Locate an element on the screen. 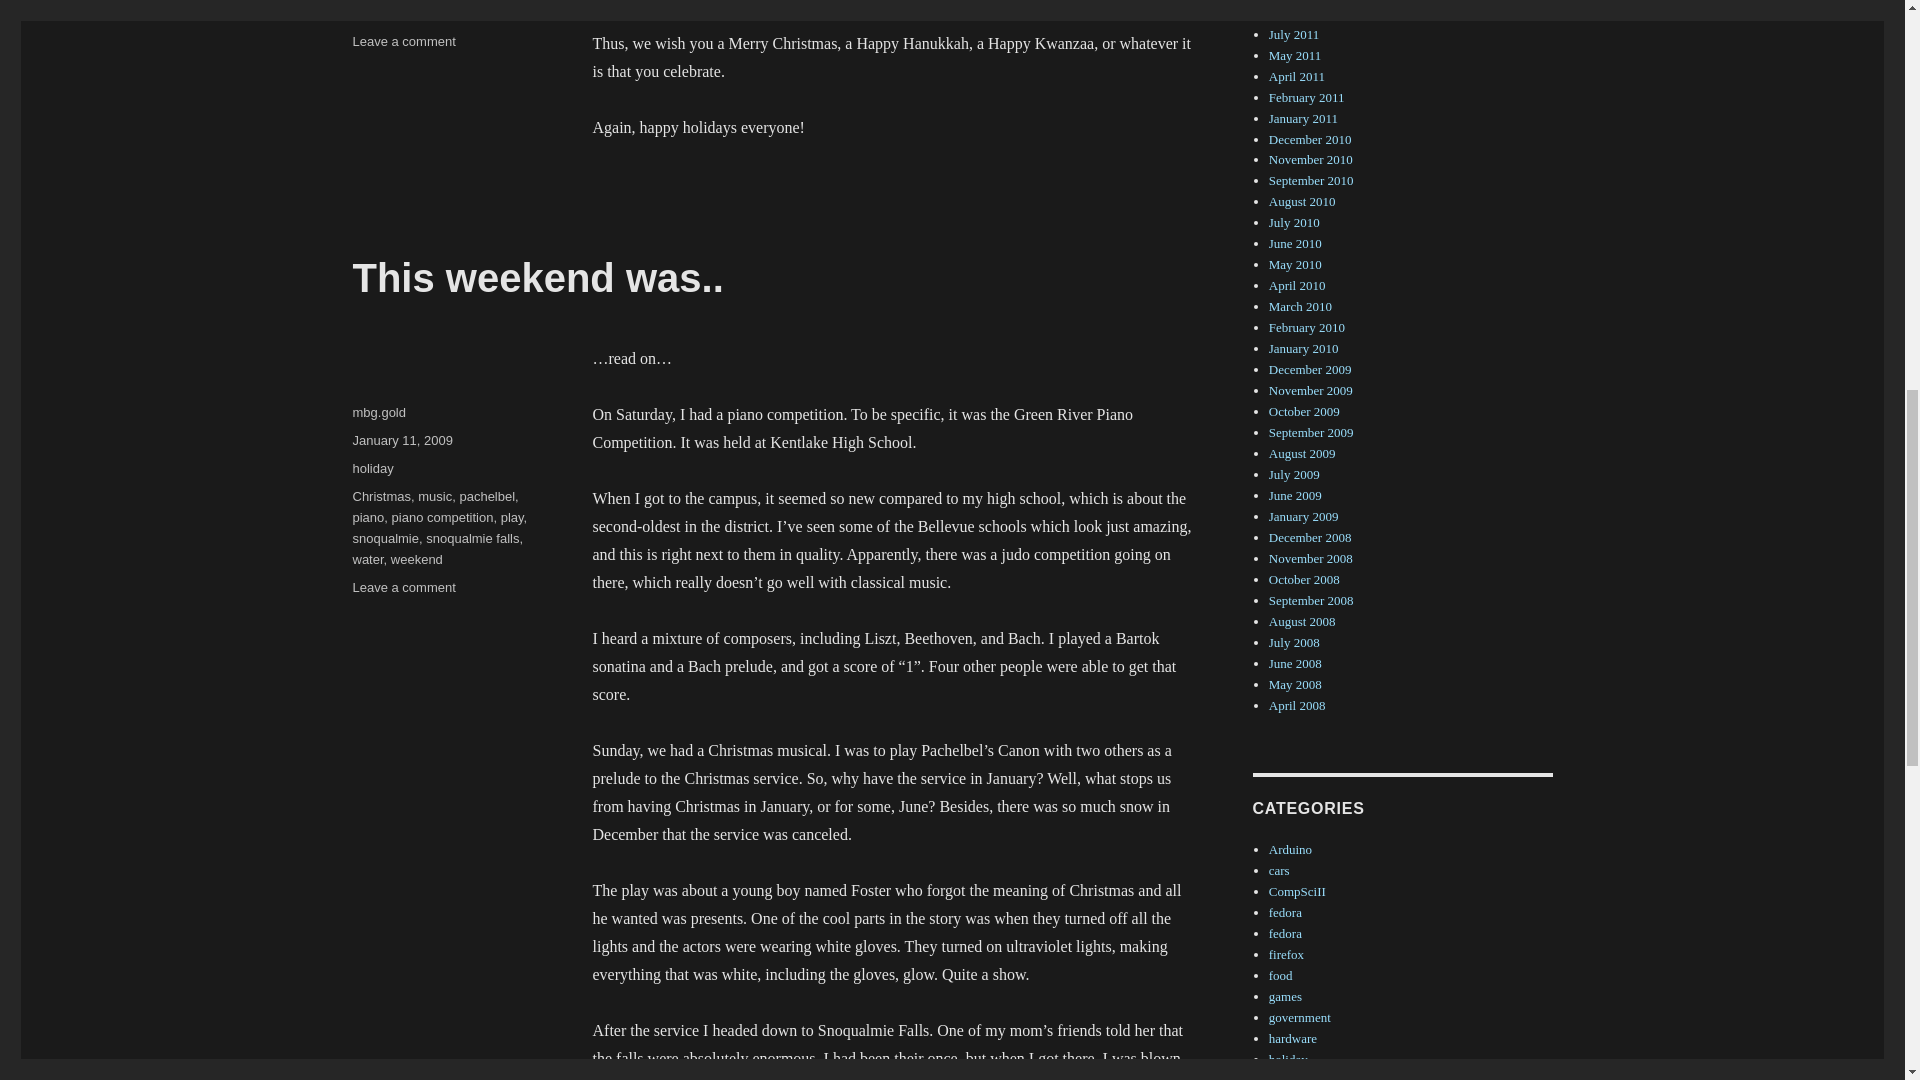 Image resolution: width=1920 pixels, height=1080 pixels. water is located at coordinates (378, 412).